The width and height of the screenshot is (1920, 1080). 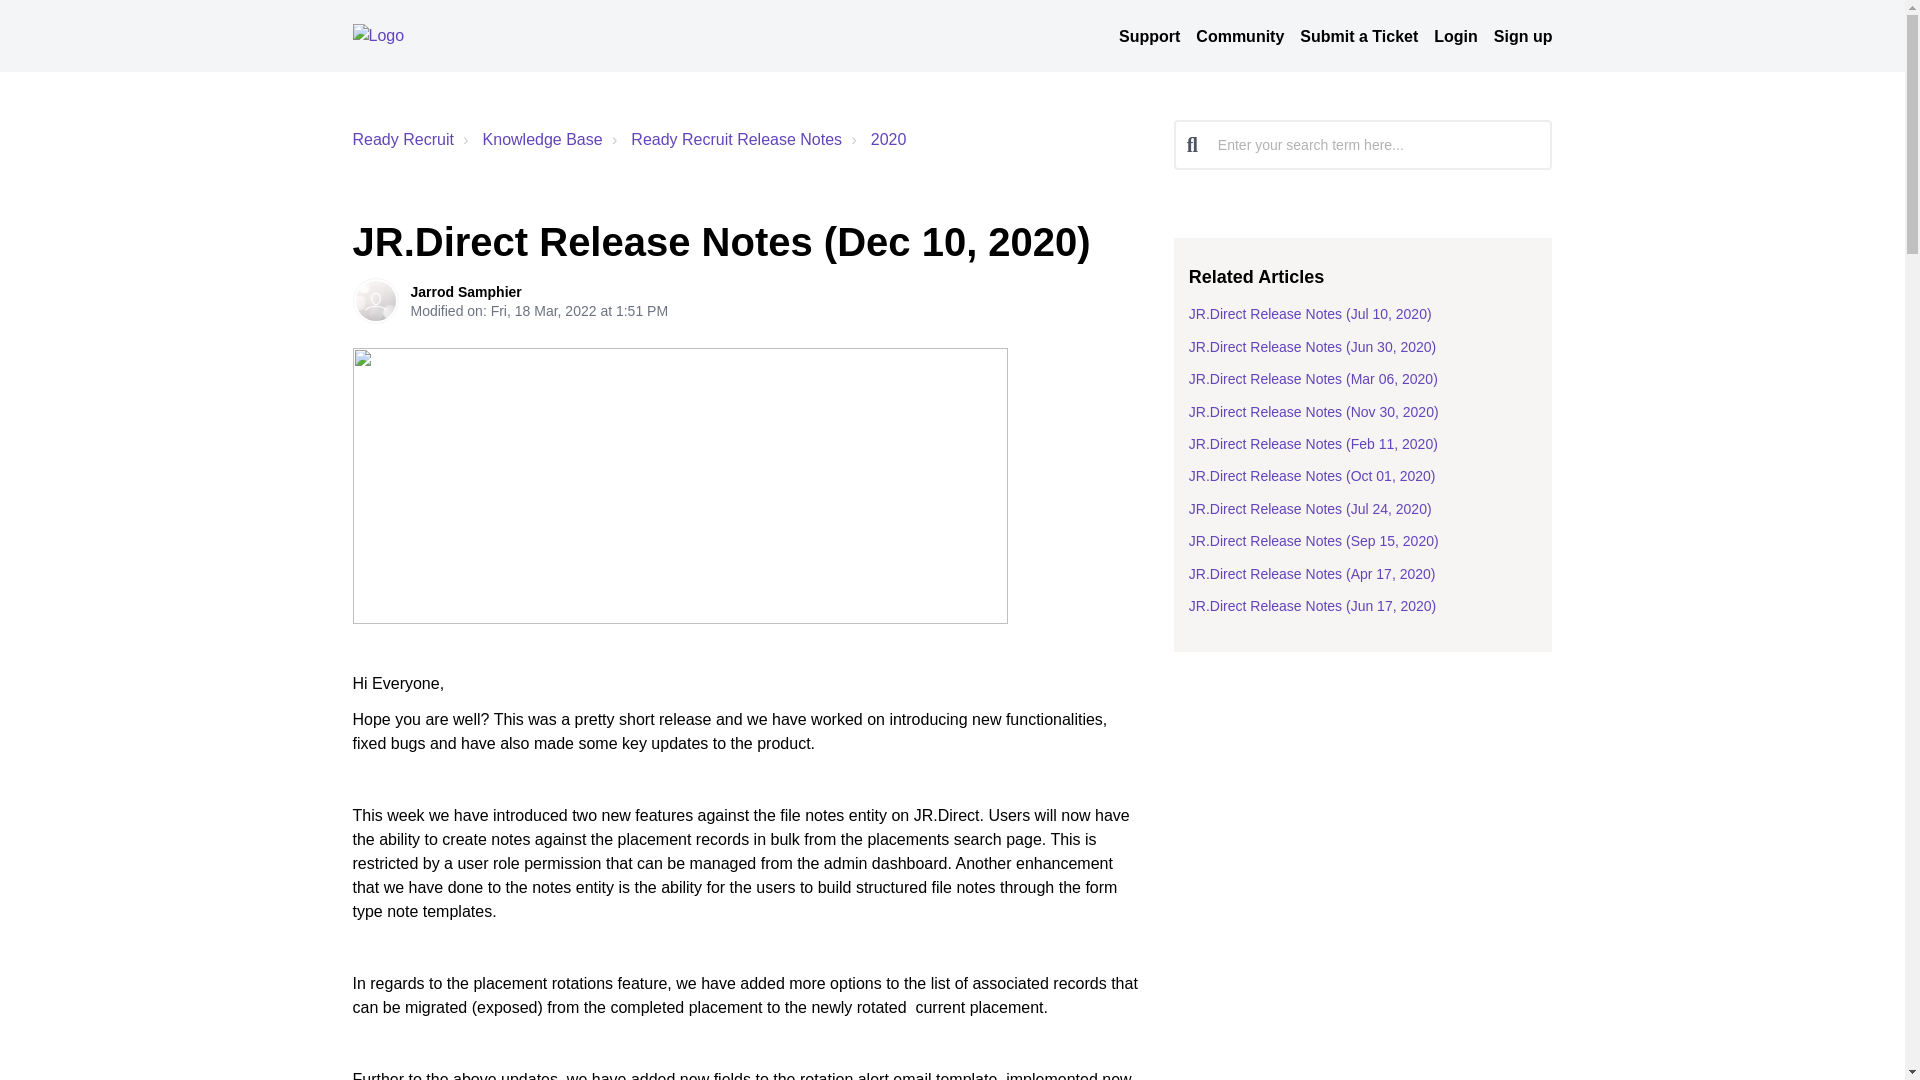 What do you see at coordinates (1358, 37) in the screenshot?
I see `Submit a Ticket` at bounding box center [1358, 37].